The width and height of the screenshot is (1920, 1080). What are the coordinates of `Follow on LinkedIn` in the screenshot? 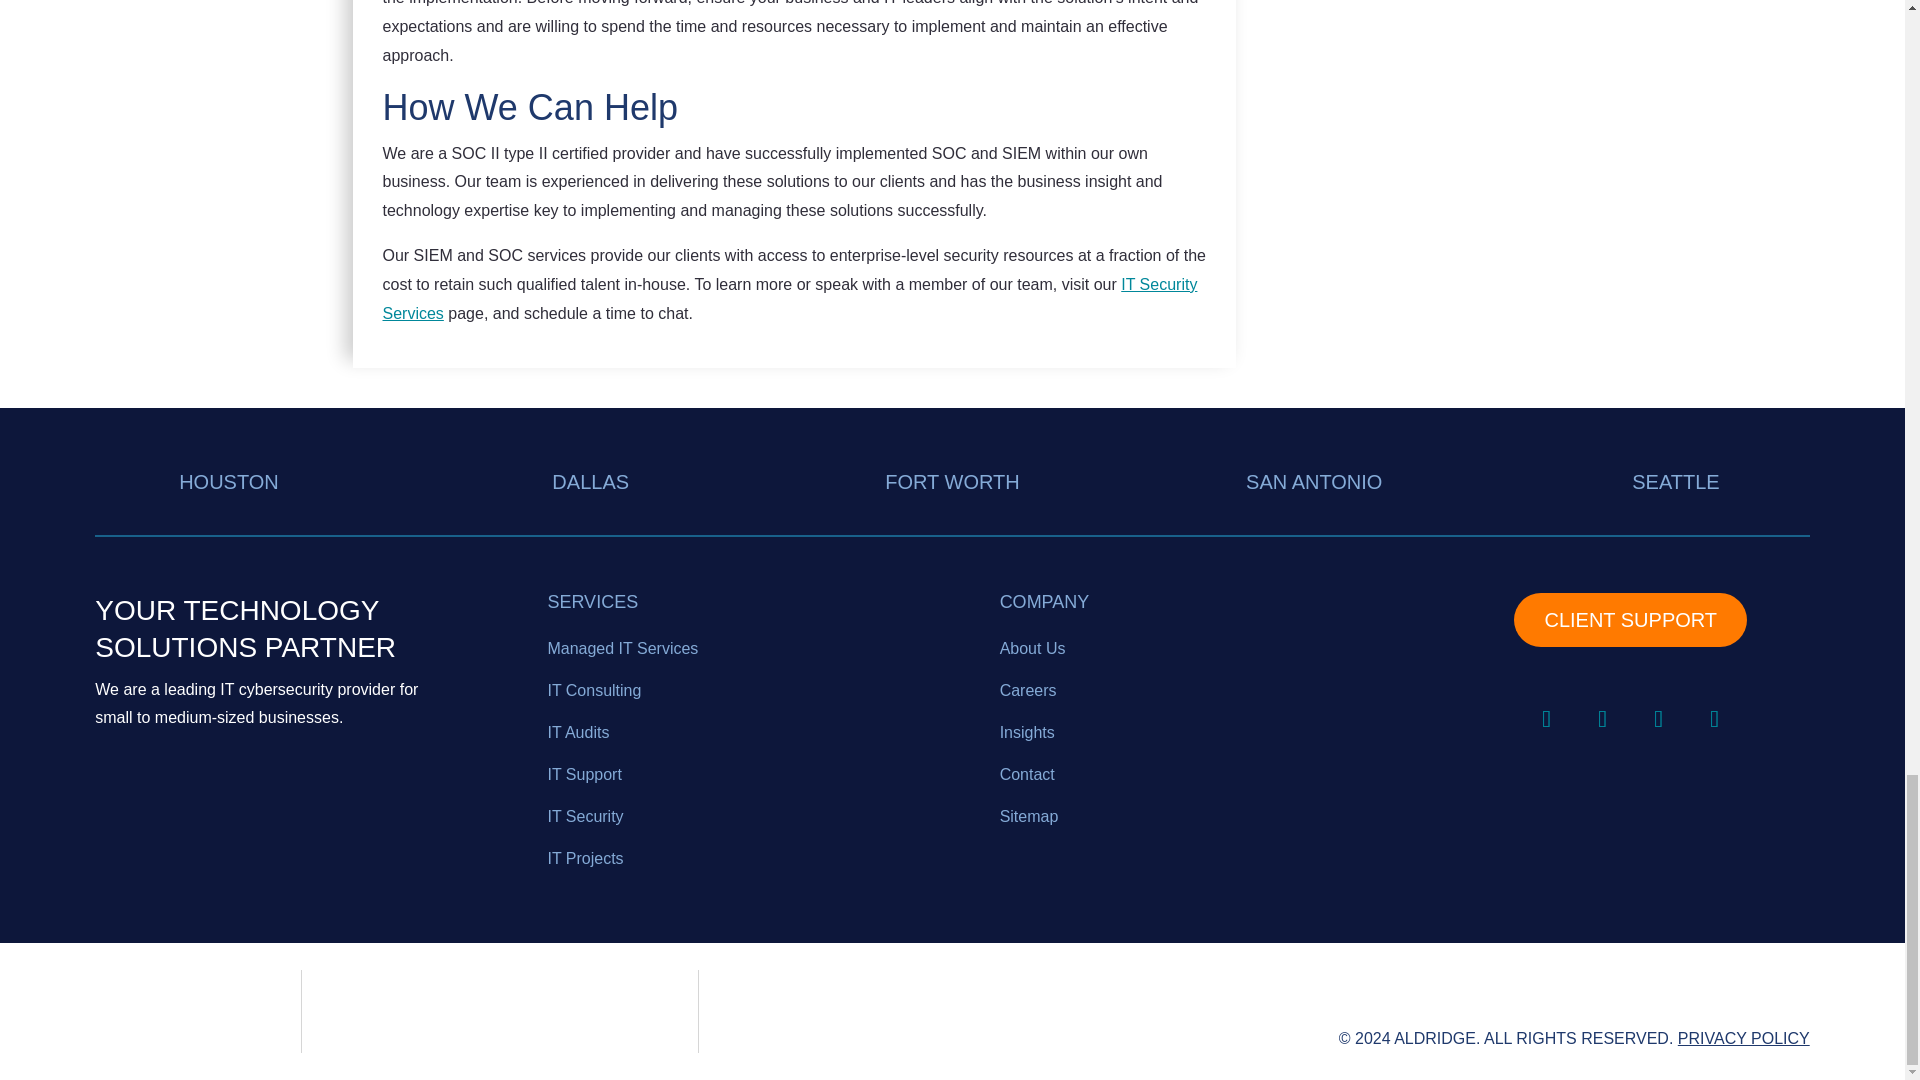 It's located at (1546, 718).